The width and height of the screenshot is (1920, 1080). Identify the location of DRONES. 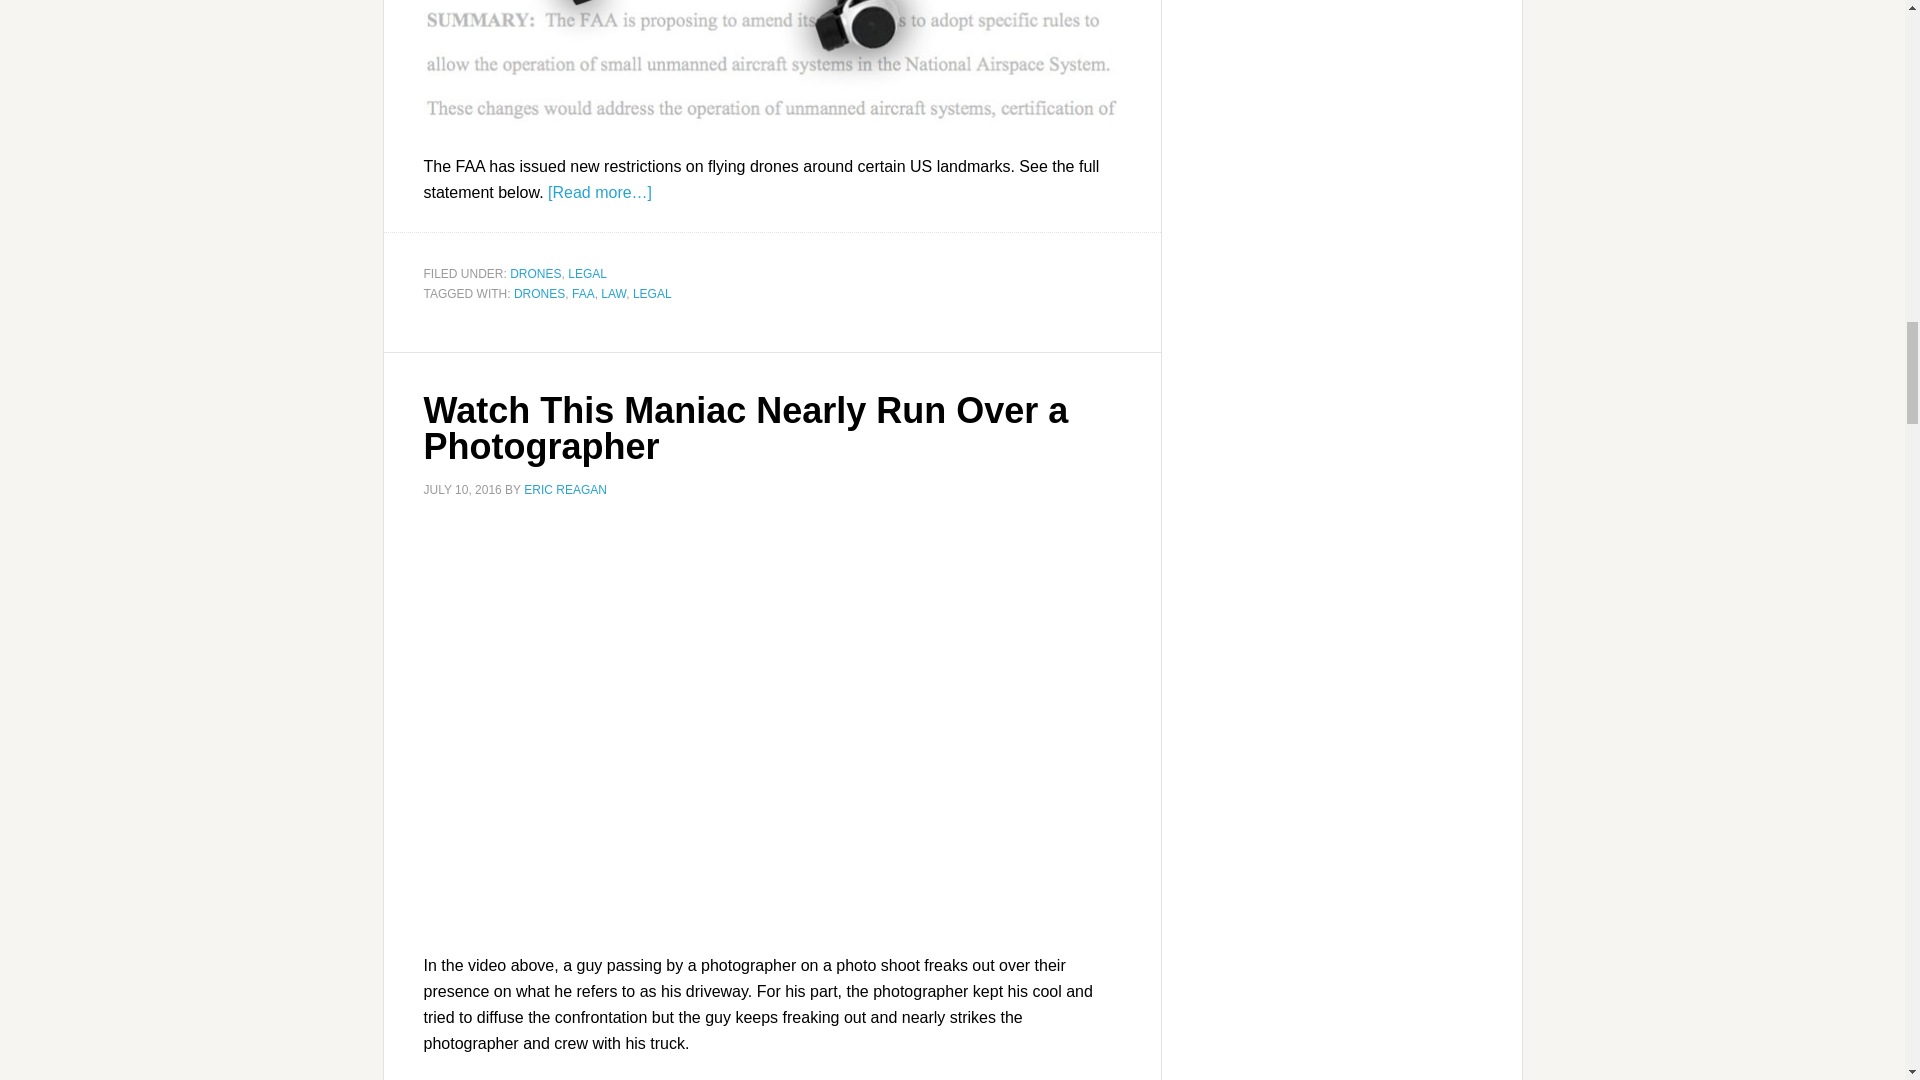
(539, 294).